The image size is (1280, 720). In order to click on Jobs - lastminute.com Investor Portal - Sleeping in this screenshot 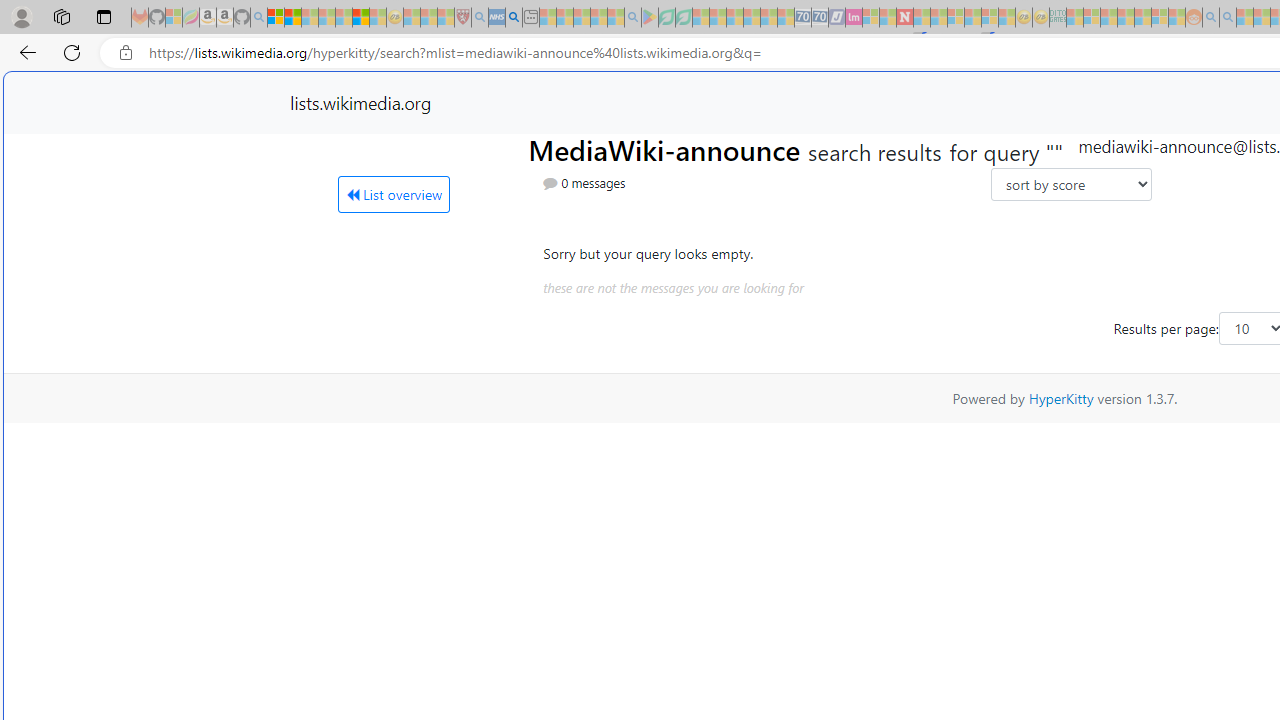, I will do `click(854, 18)`.